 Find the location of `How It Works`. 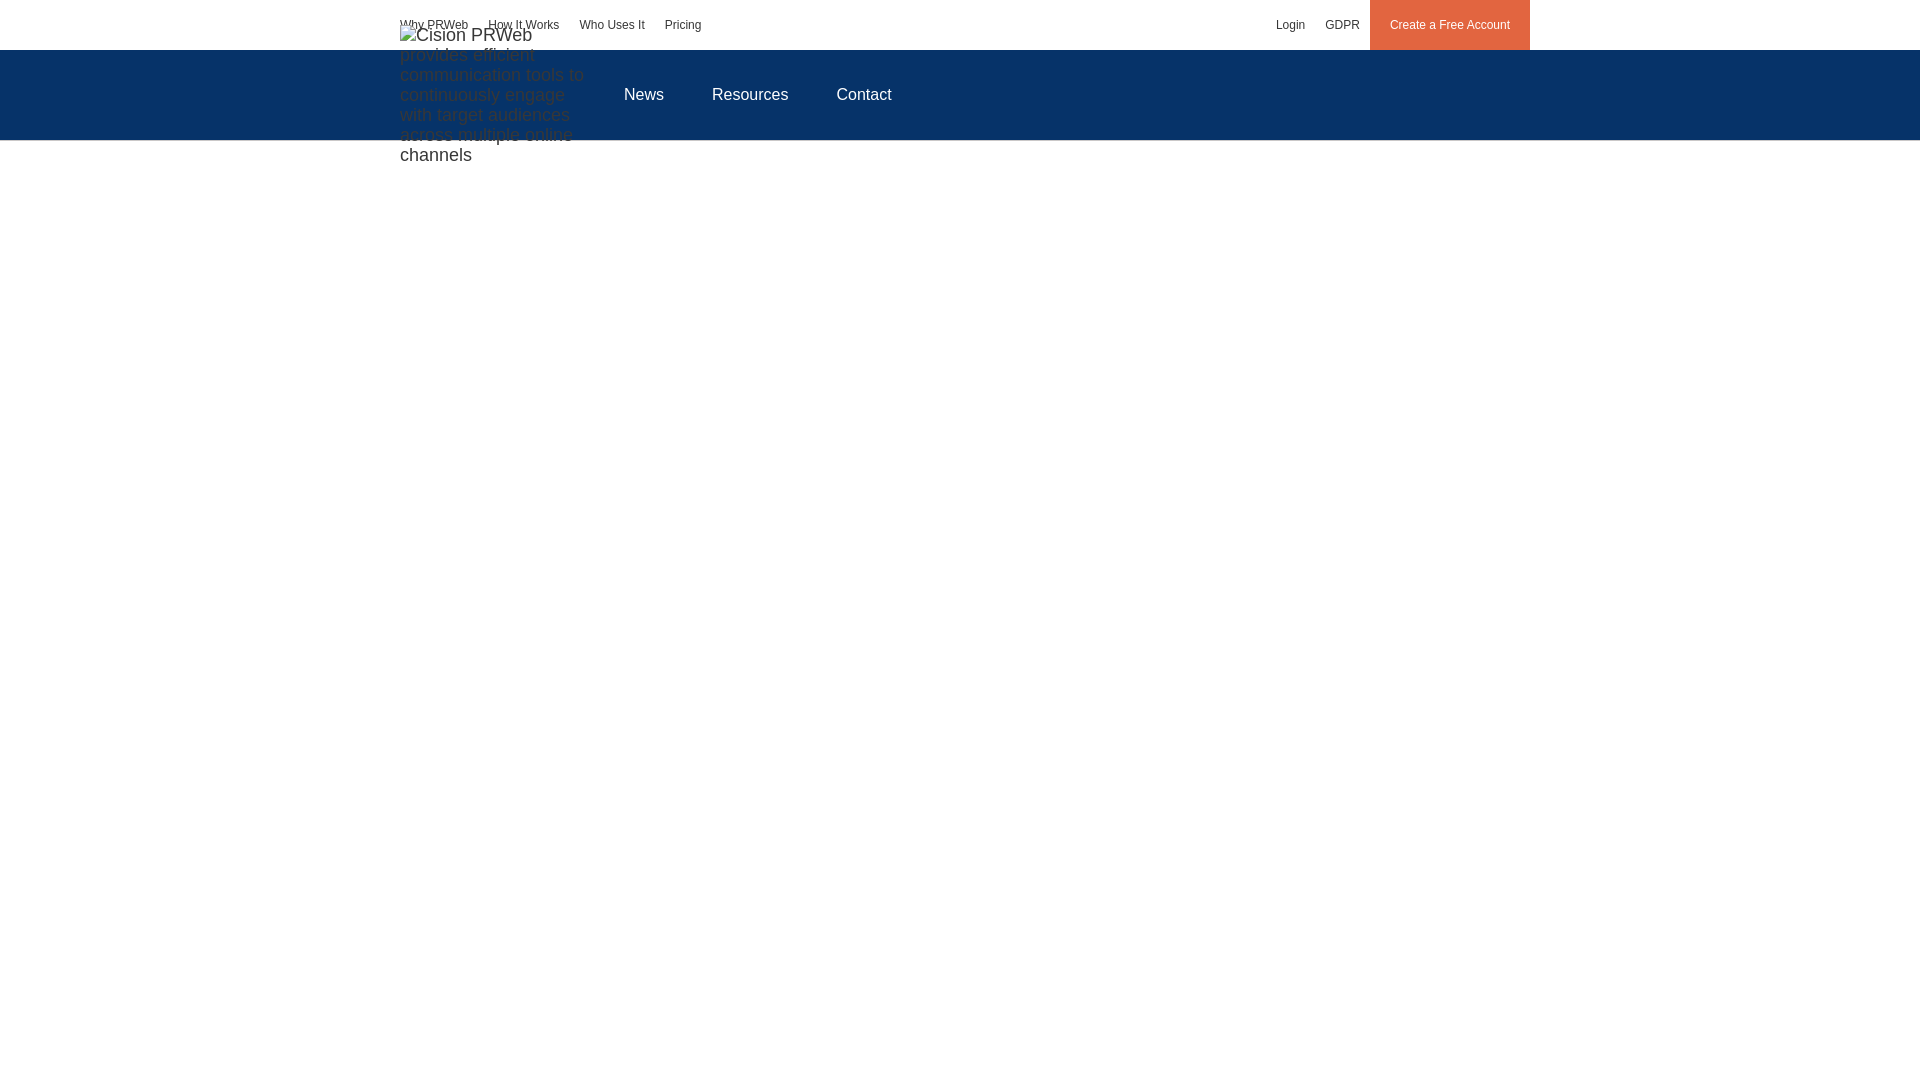

How It Works is located at coordinates (523, 24).